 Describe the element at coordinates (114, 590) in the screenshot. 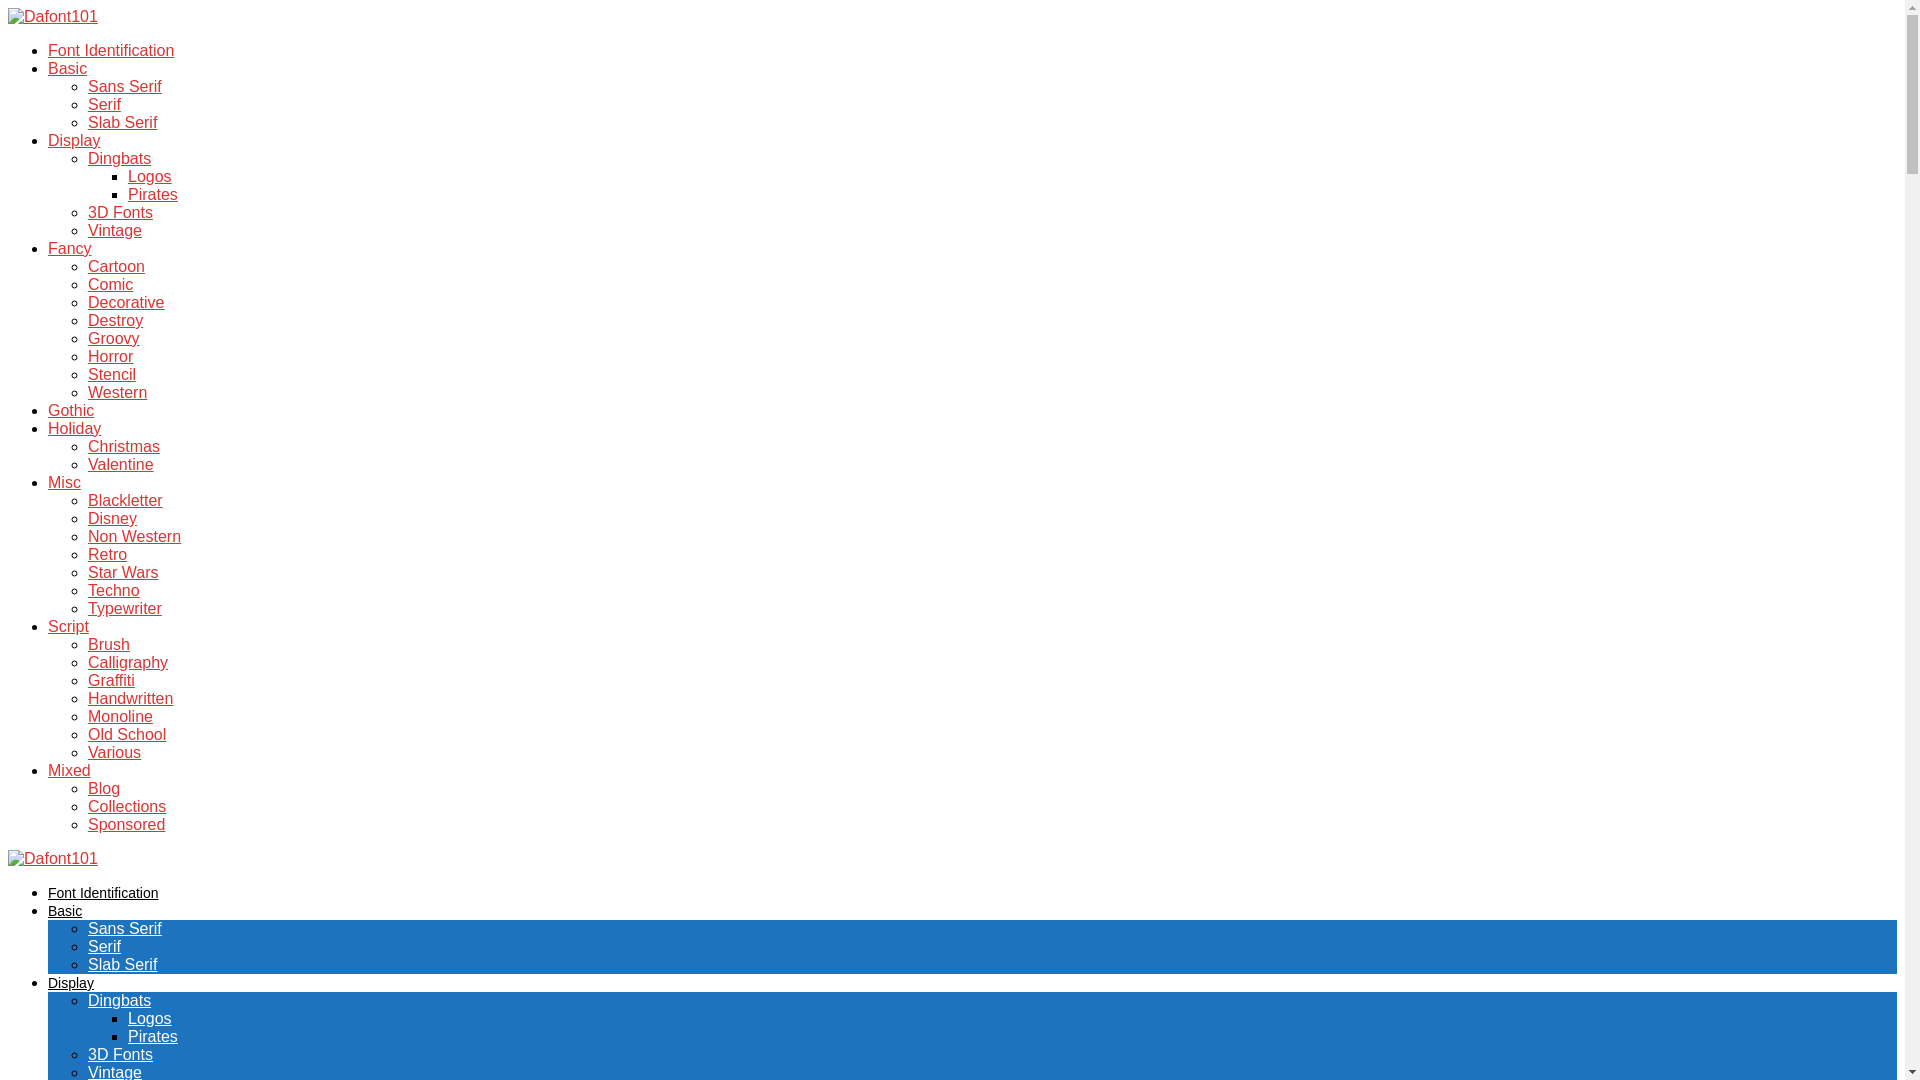

I see `Techno` at that location.